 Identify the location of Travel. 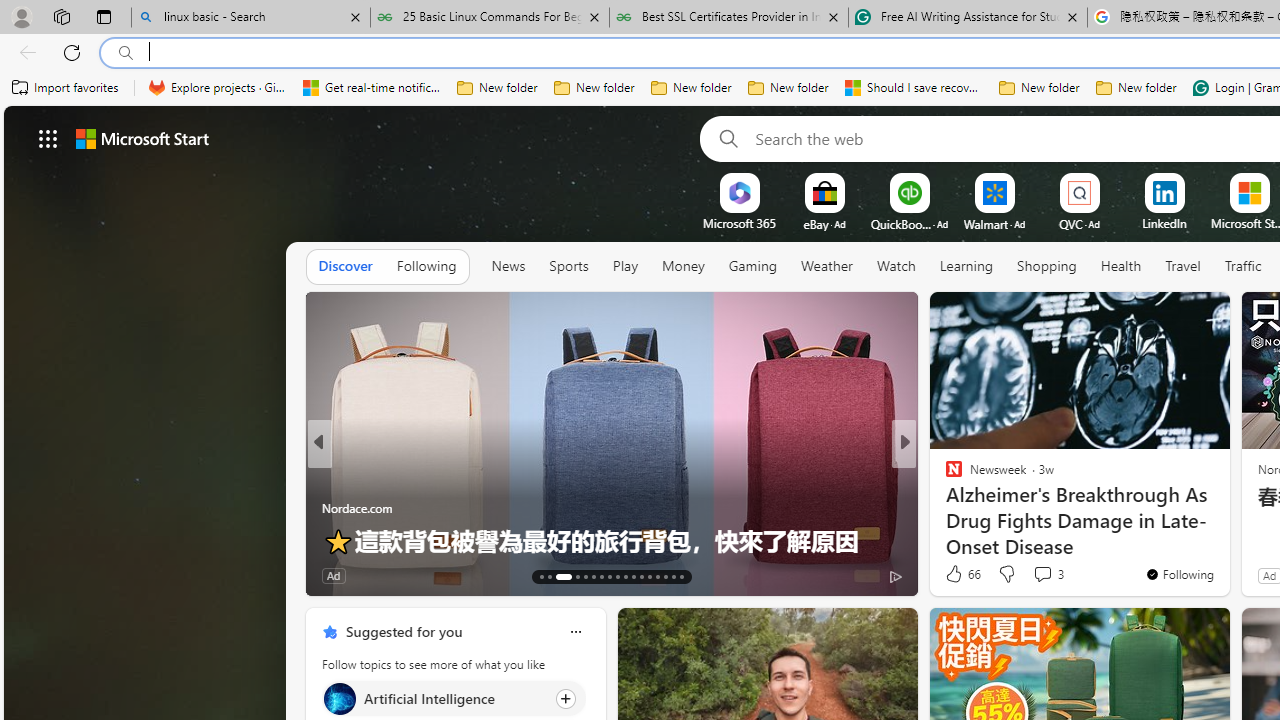
(1183, 266).